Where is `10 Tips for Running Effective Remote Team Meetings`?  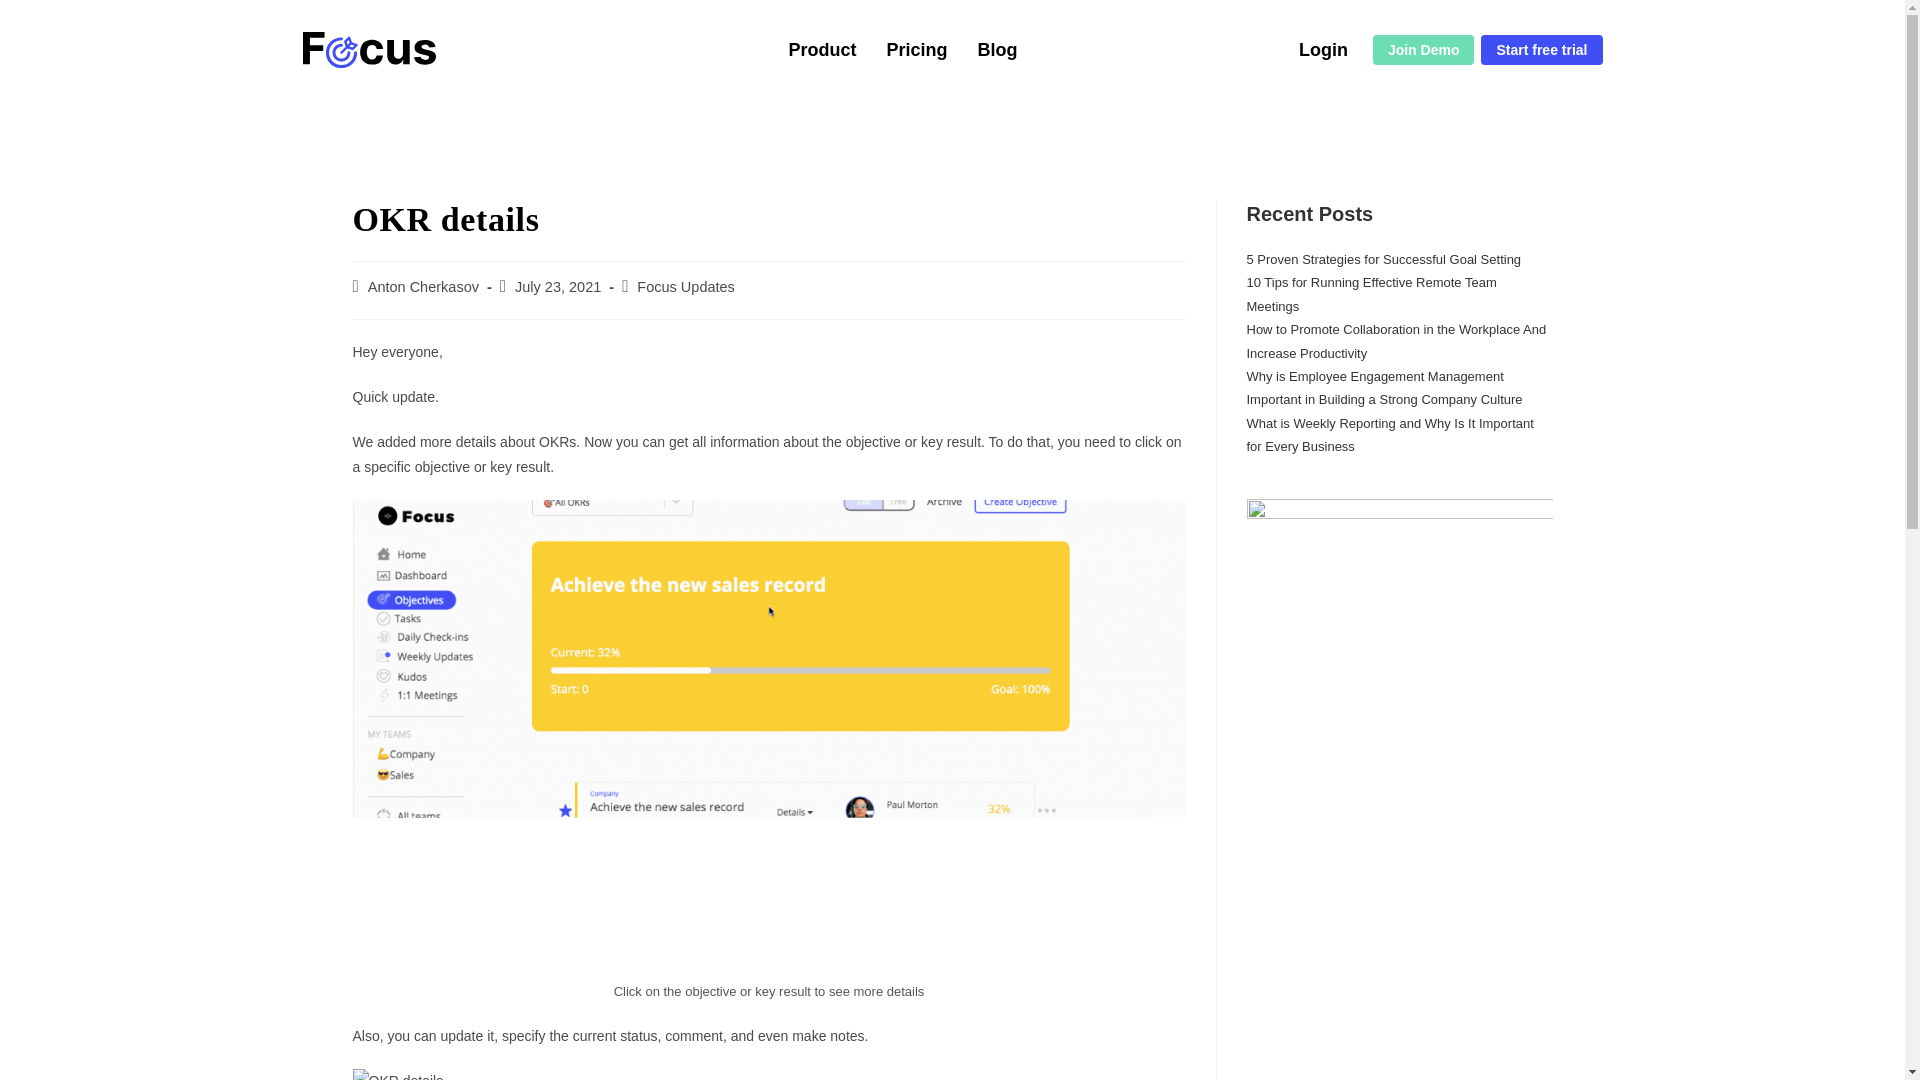 10 Tips for Running Effective Remote Team Meetings is located at coordinates (1370, 294).